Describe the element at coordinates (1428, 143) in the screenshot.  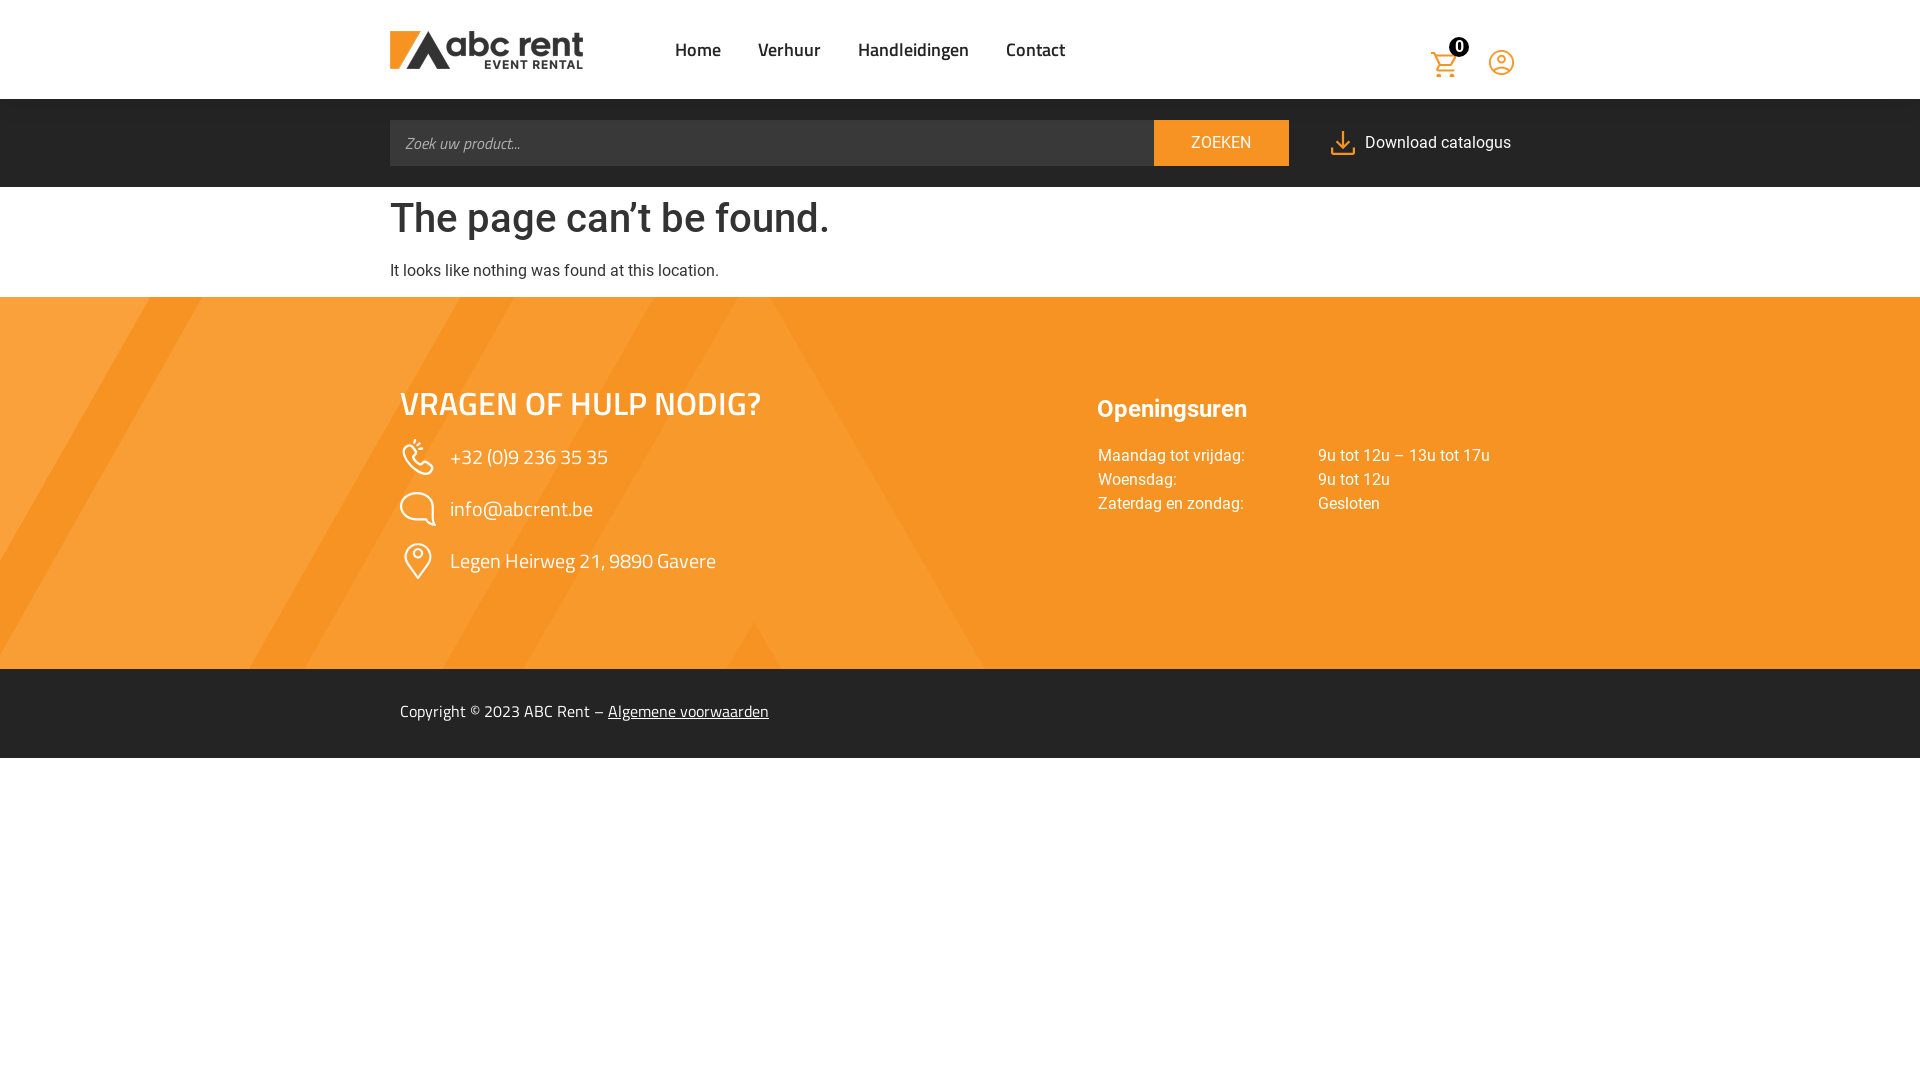
I see `Download catalogus` at that location.